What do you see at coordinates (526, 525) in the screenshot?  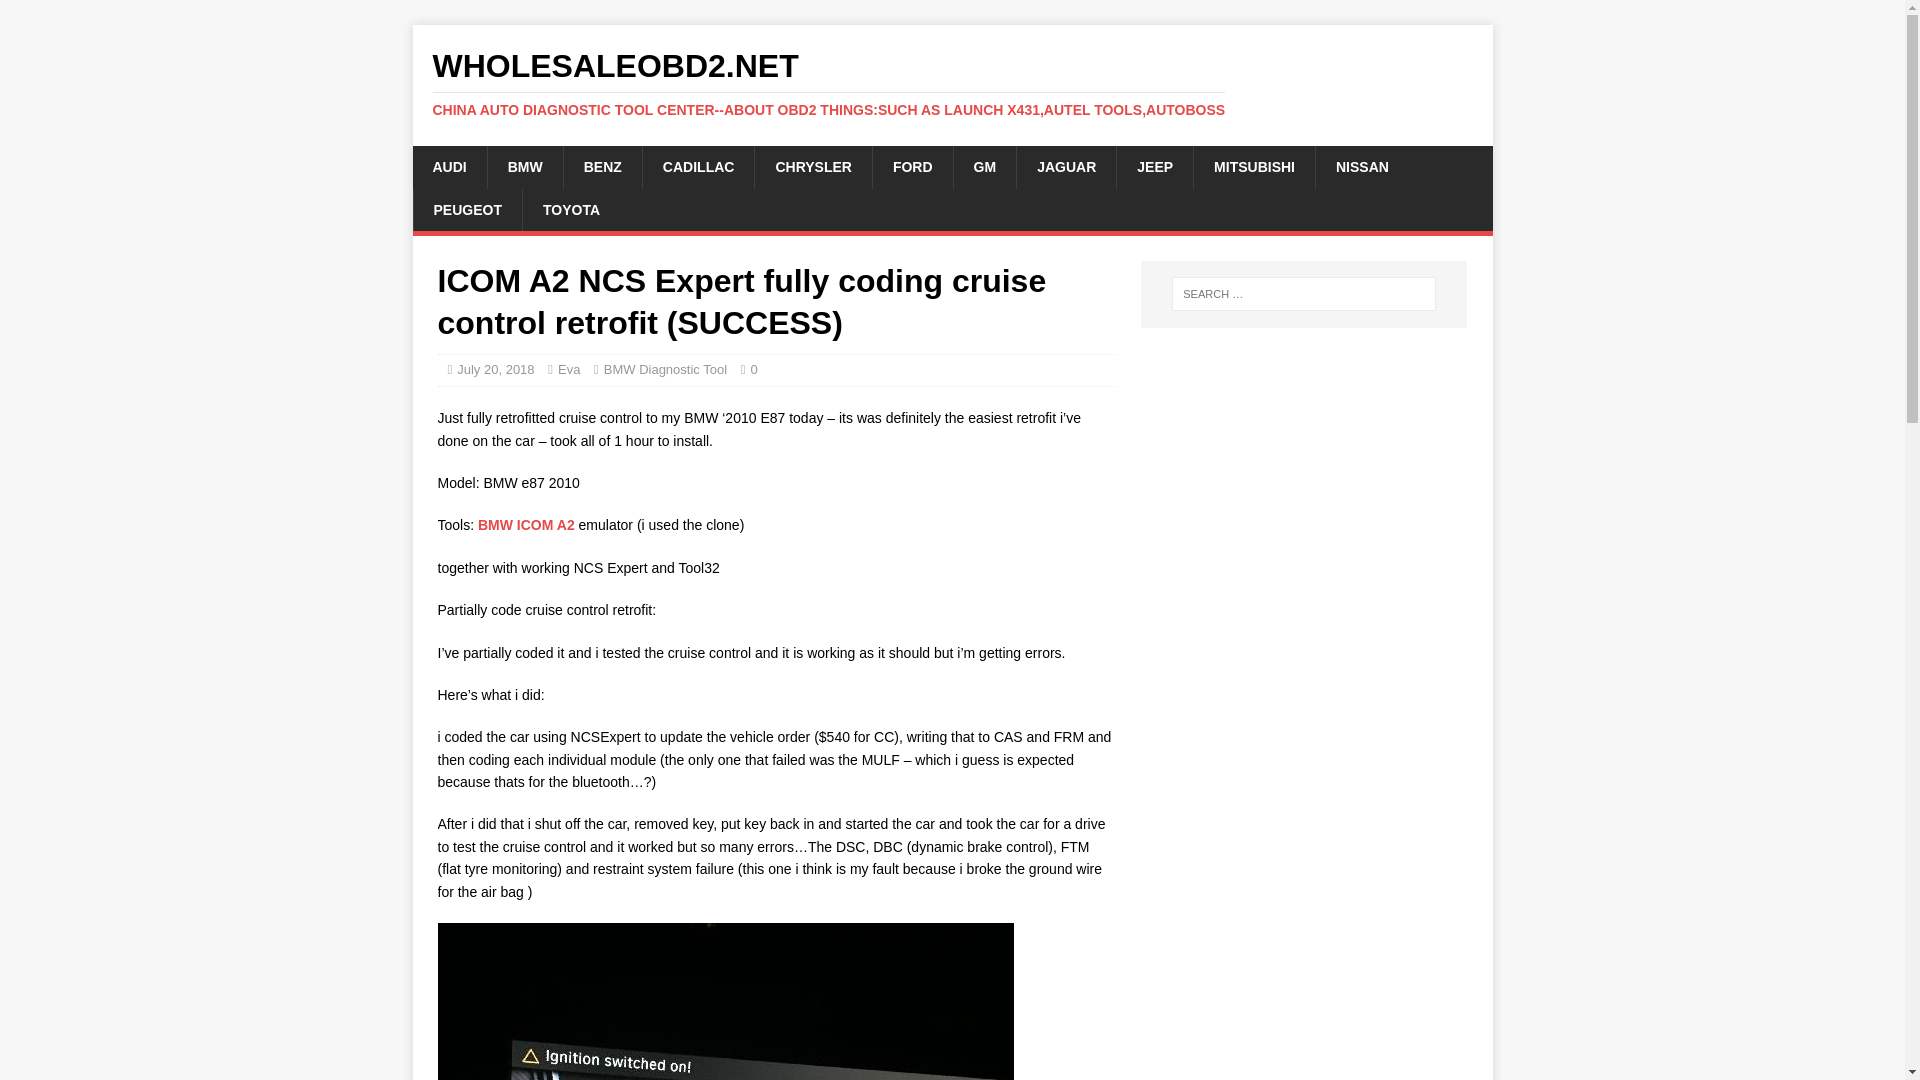 I see `BMW ICOM A2` at bounding box center [526, 525].